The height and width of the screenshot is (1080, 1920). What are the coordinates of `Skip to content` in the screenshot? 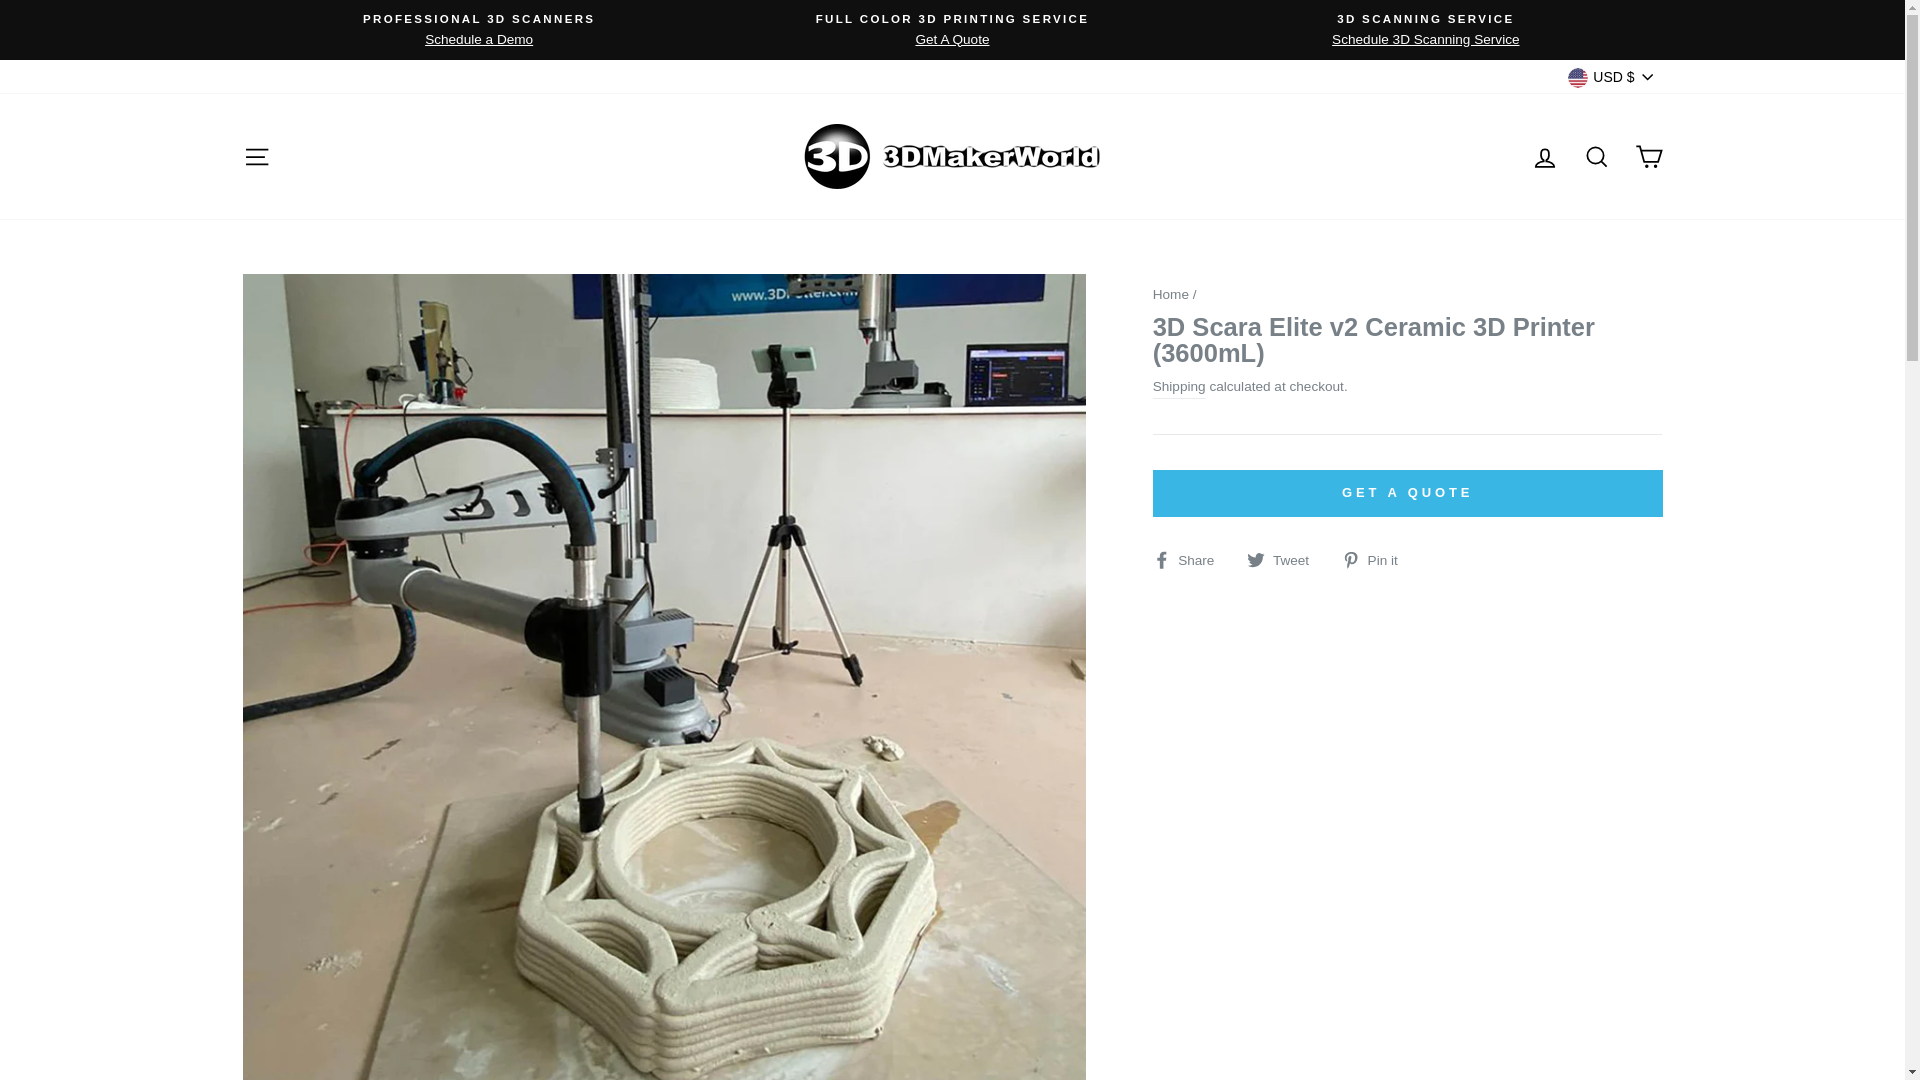 It's located at (0, 0).